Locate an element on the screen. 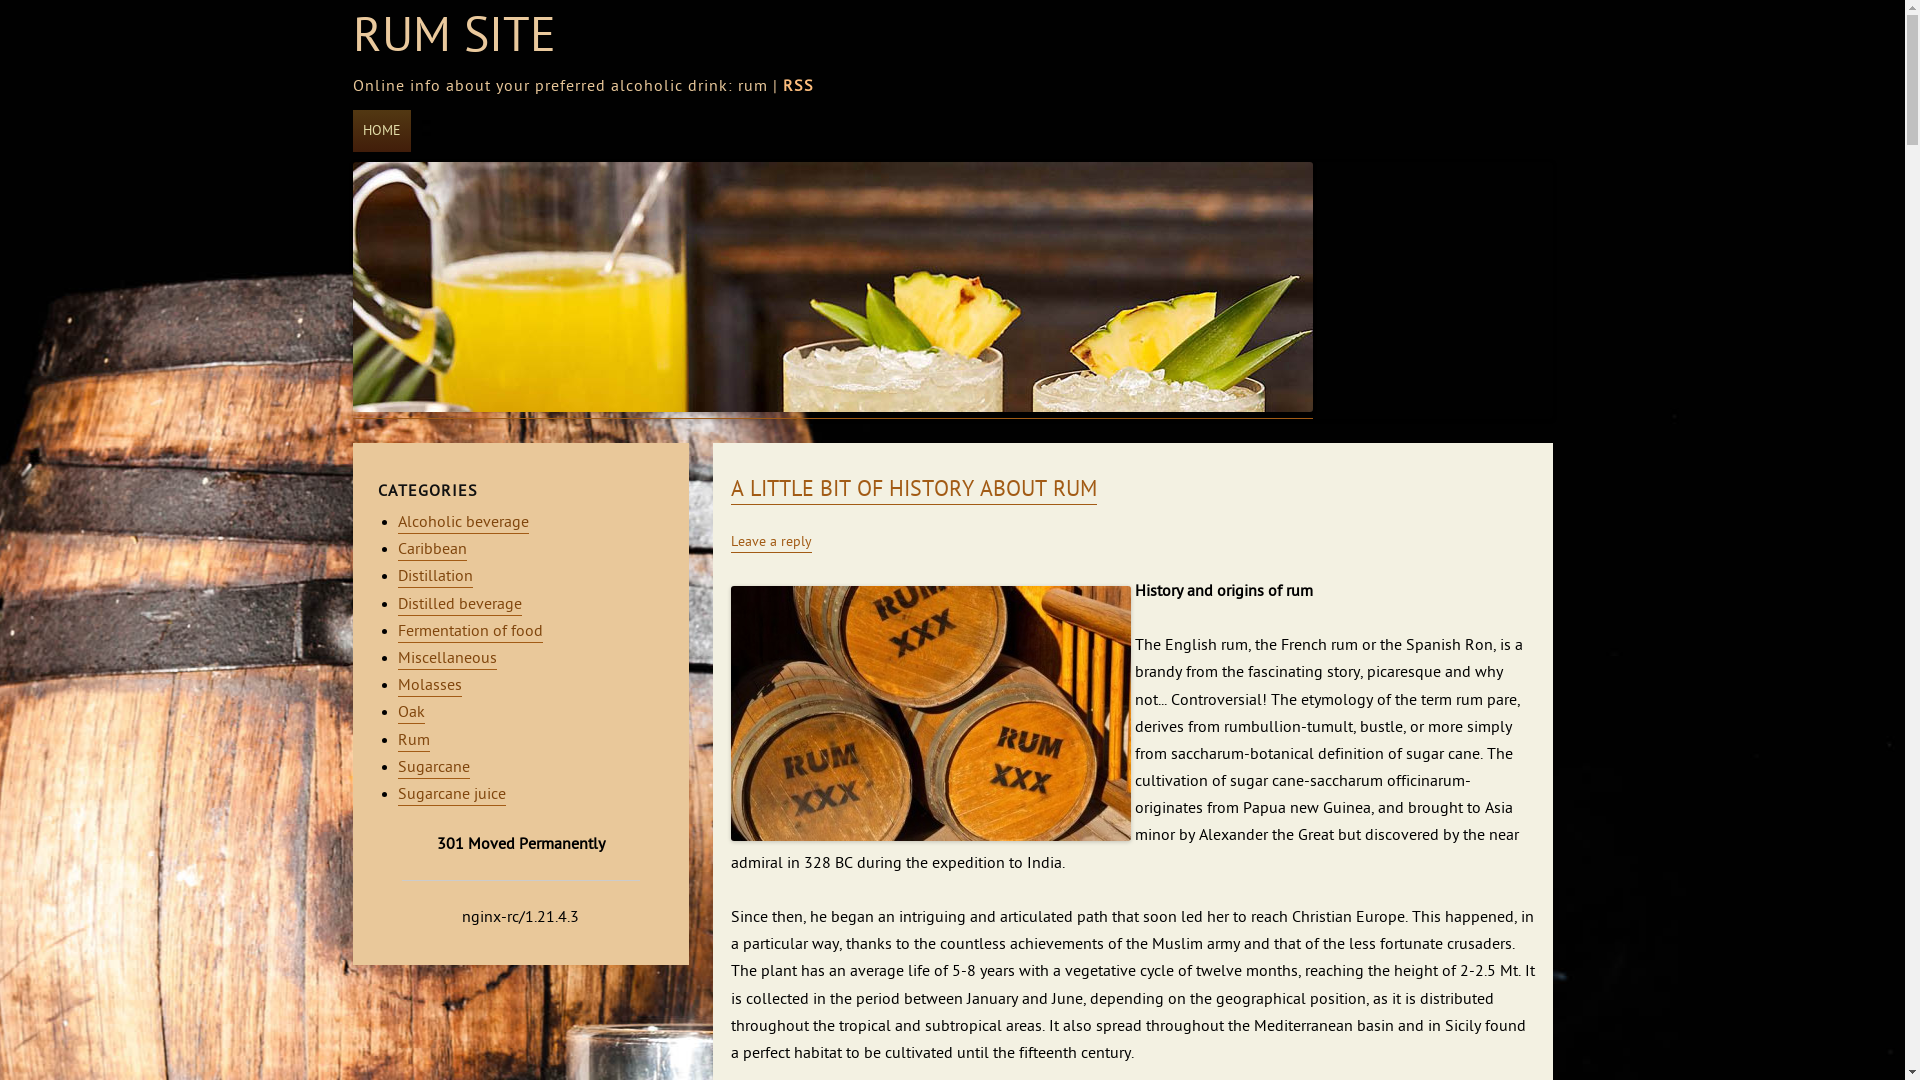  RUM SITE is located at coordinates (454, 37).